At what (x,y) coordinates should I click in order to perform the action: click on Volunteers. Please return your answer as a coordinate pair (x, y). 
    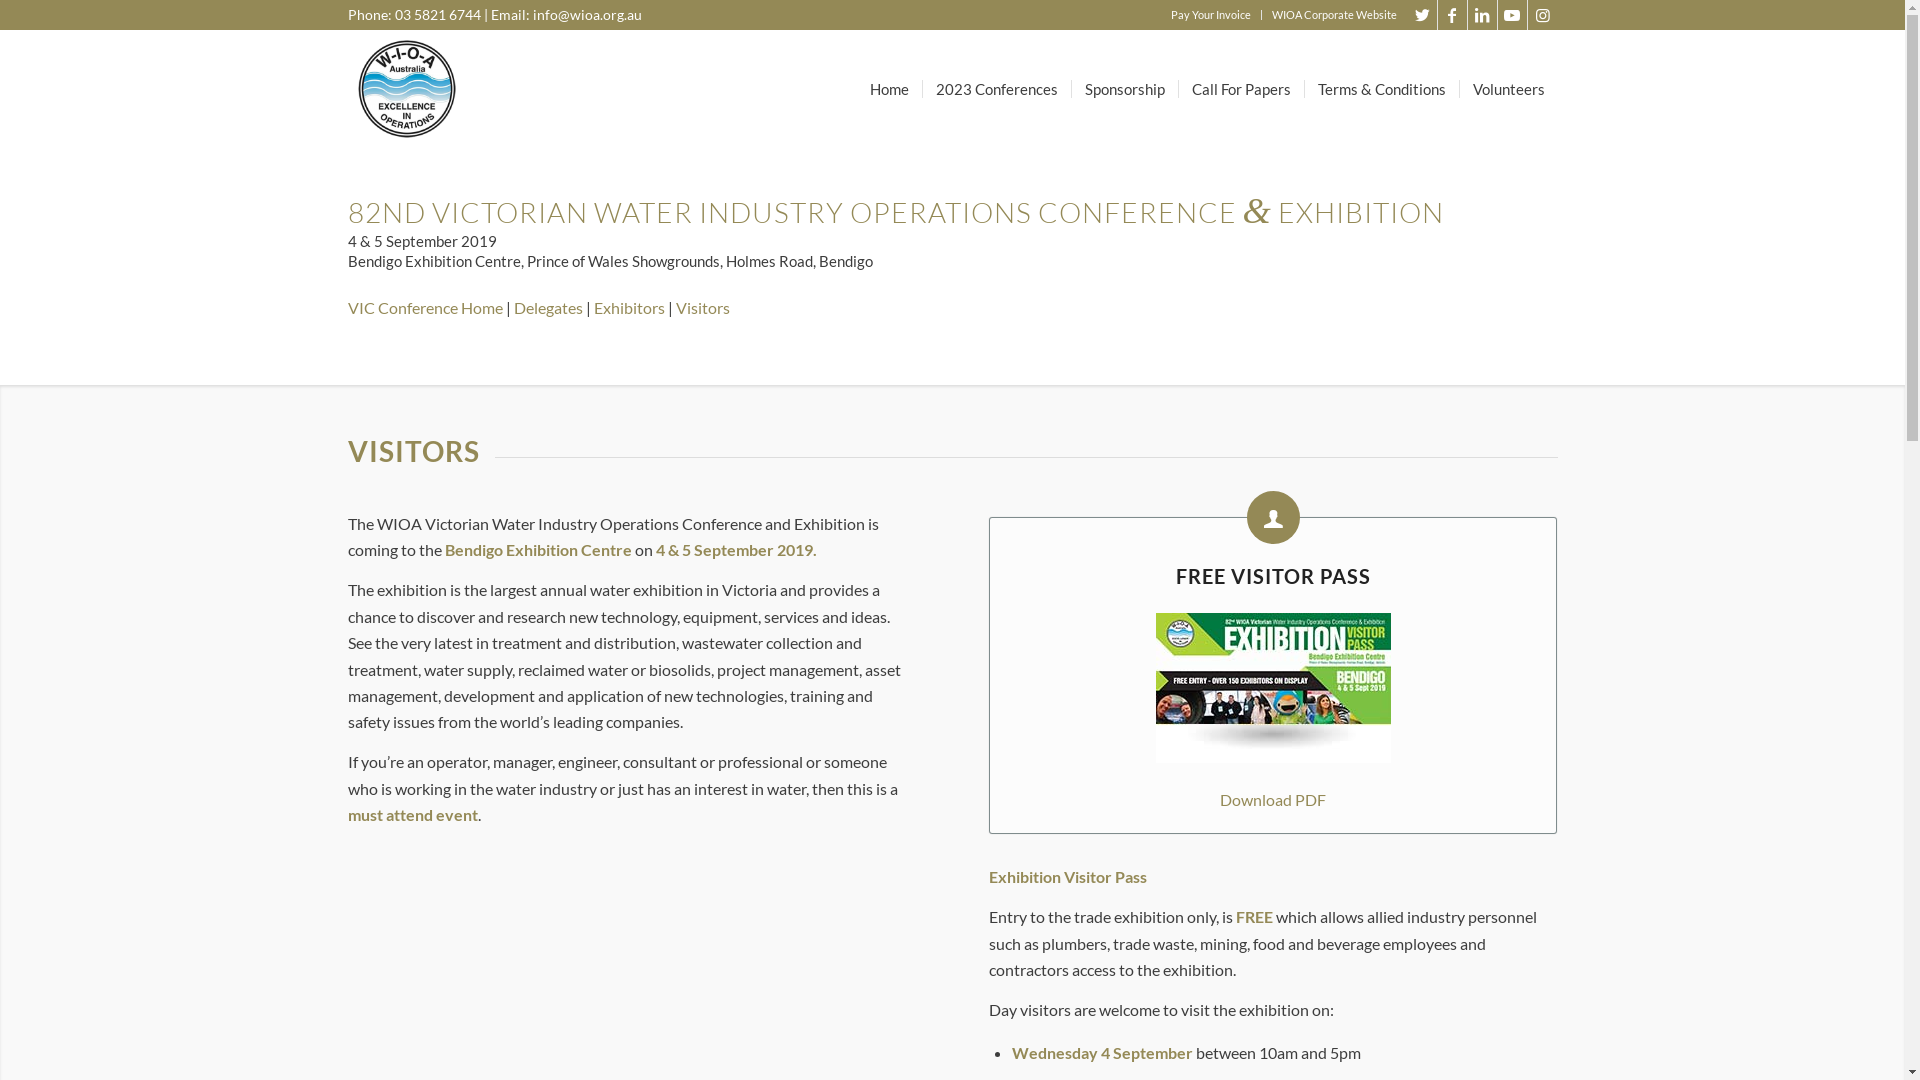
    Looking at the image, I should click on (1508, 89).